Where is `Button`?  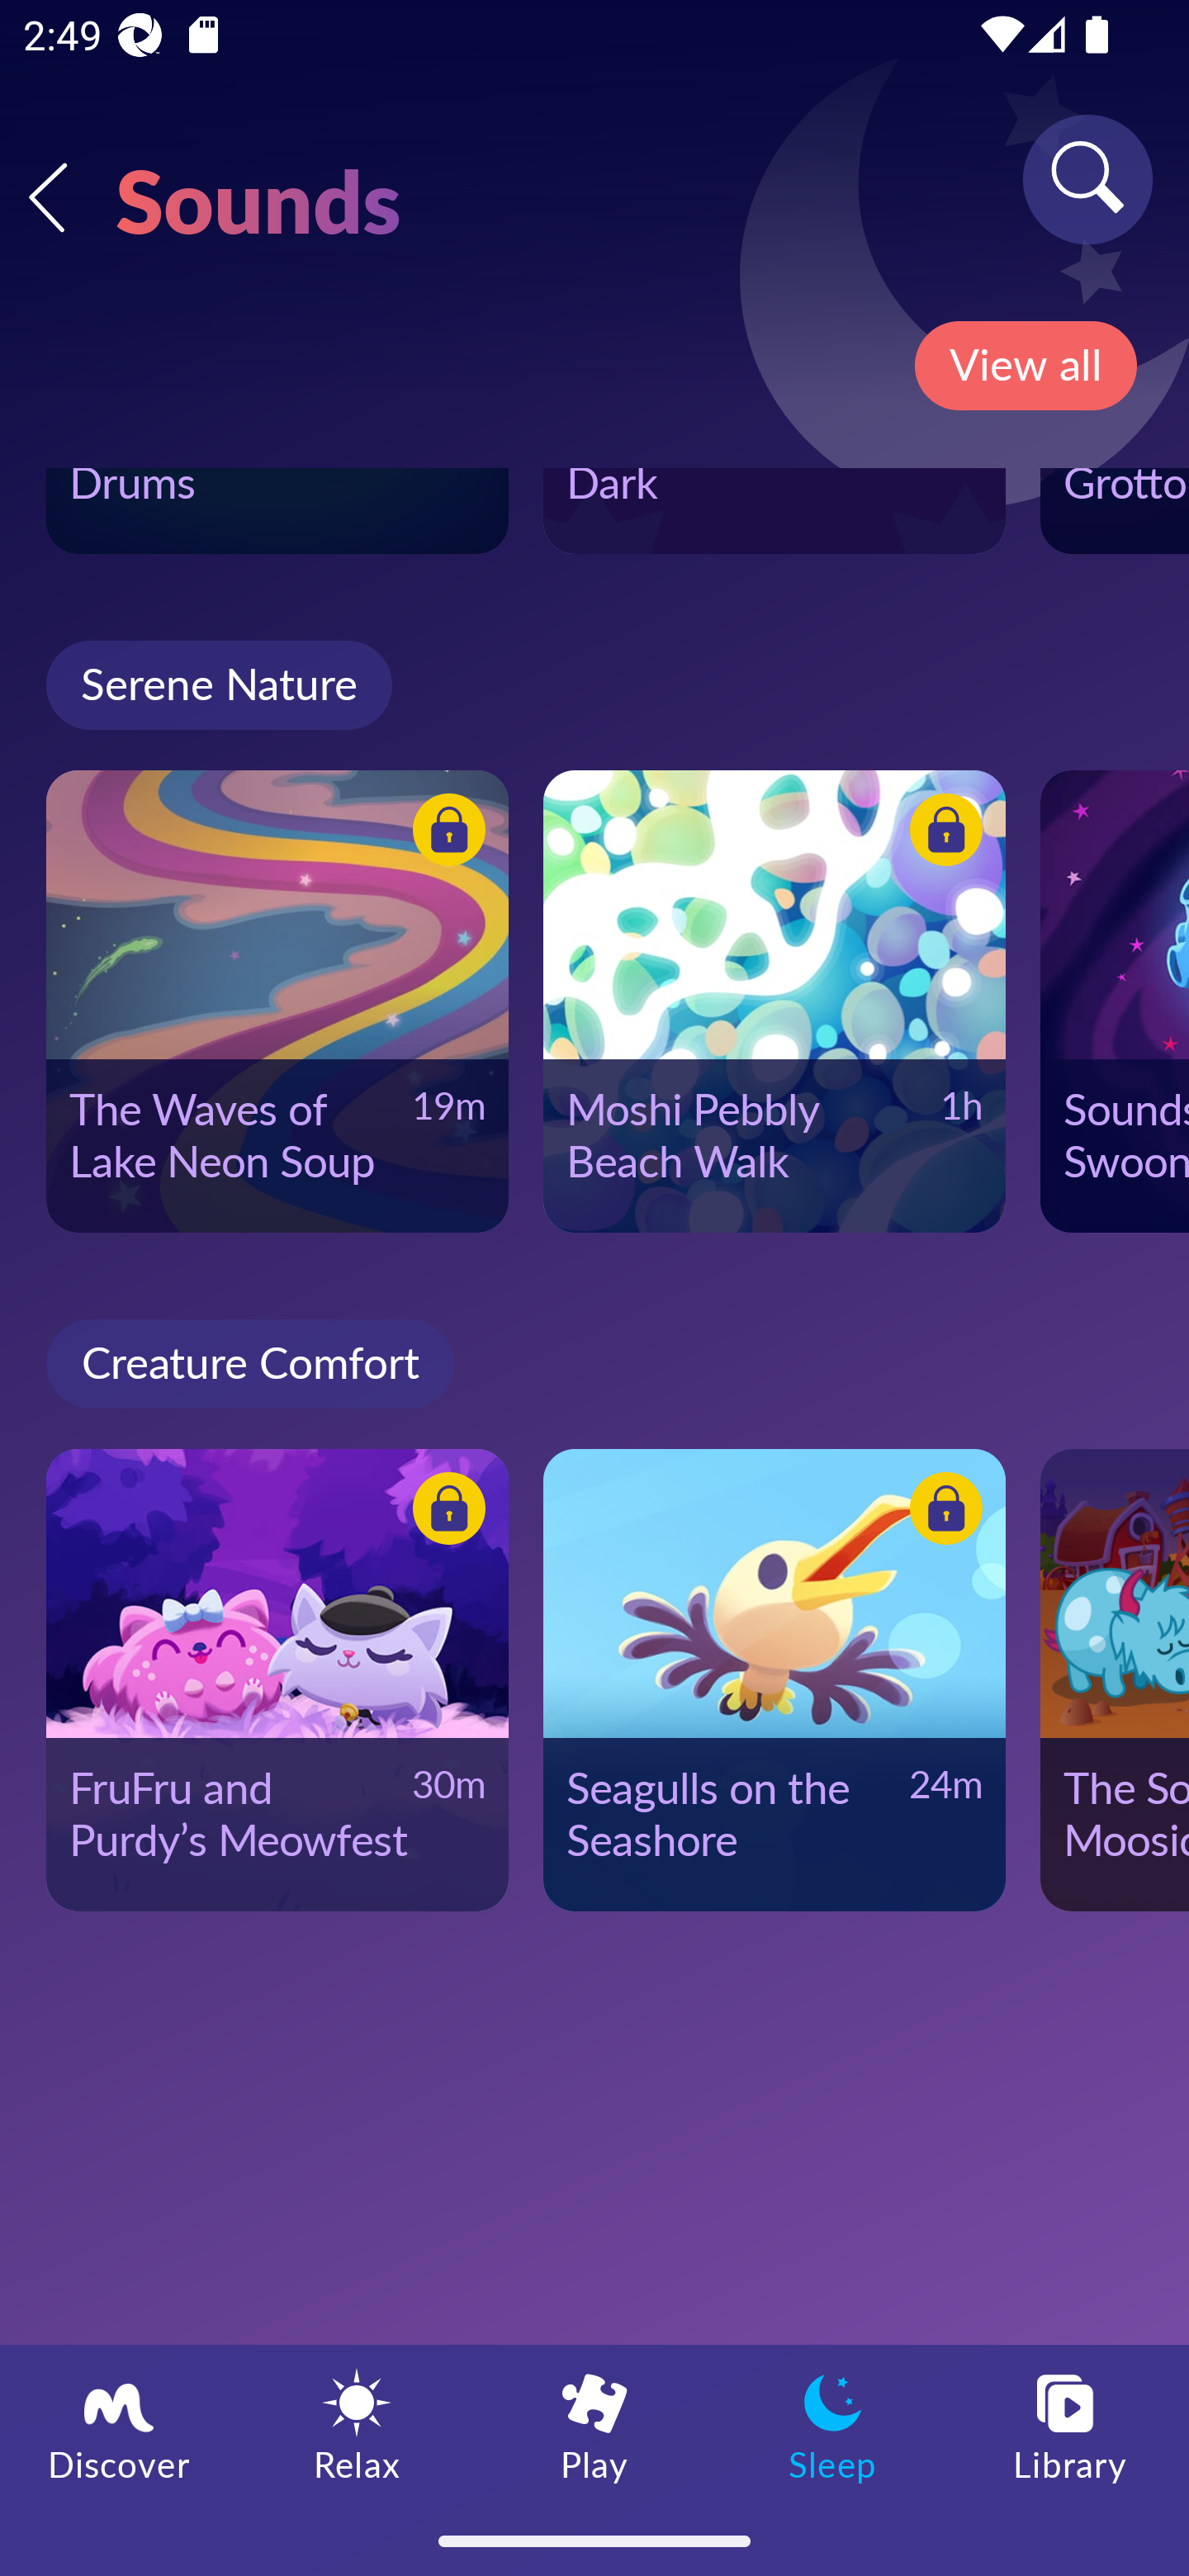 Button is located at coordinates (444, 834).